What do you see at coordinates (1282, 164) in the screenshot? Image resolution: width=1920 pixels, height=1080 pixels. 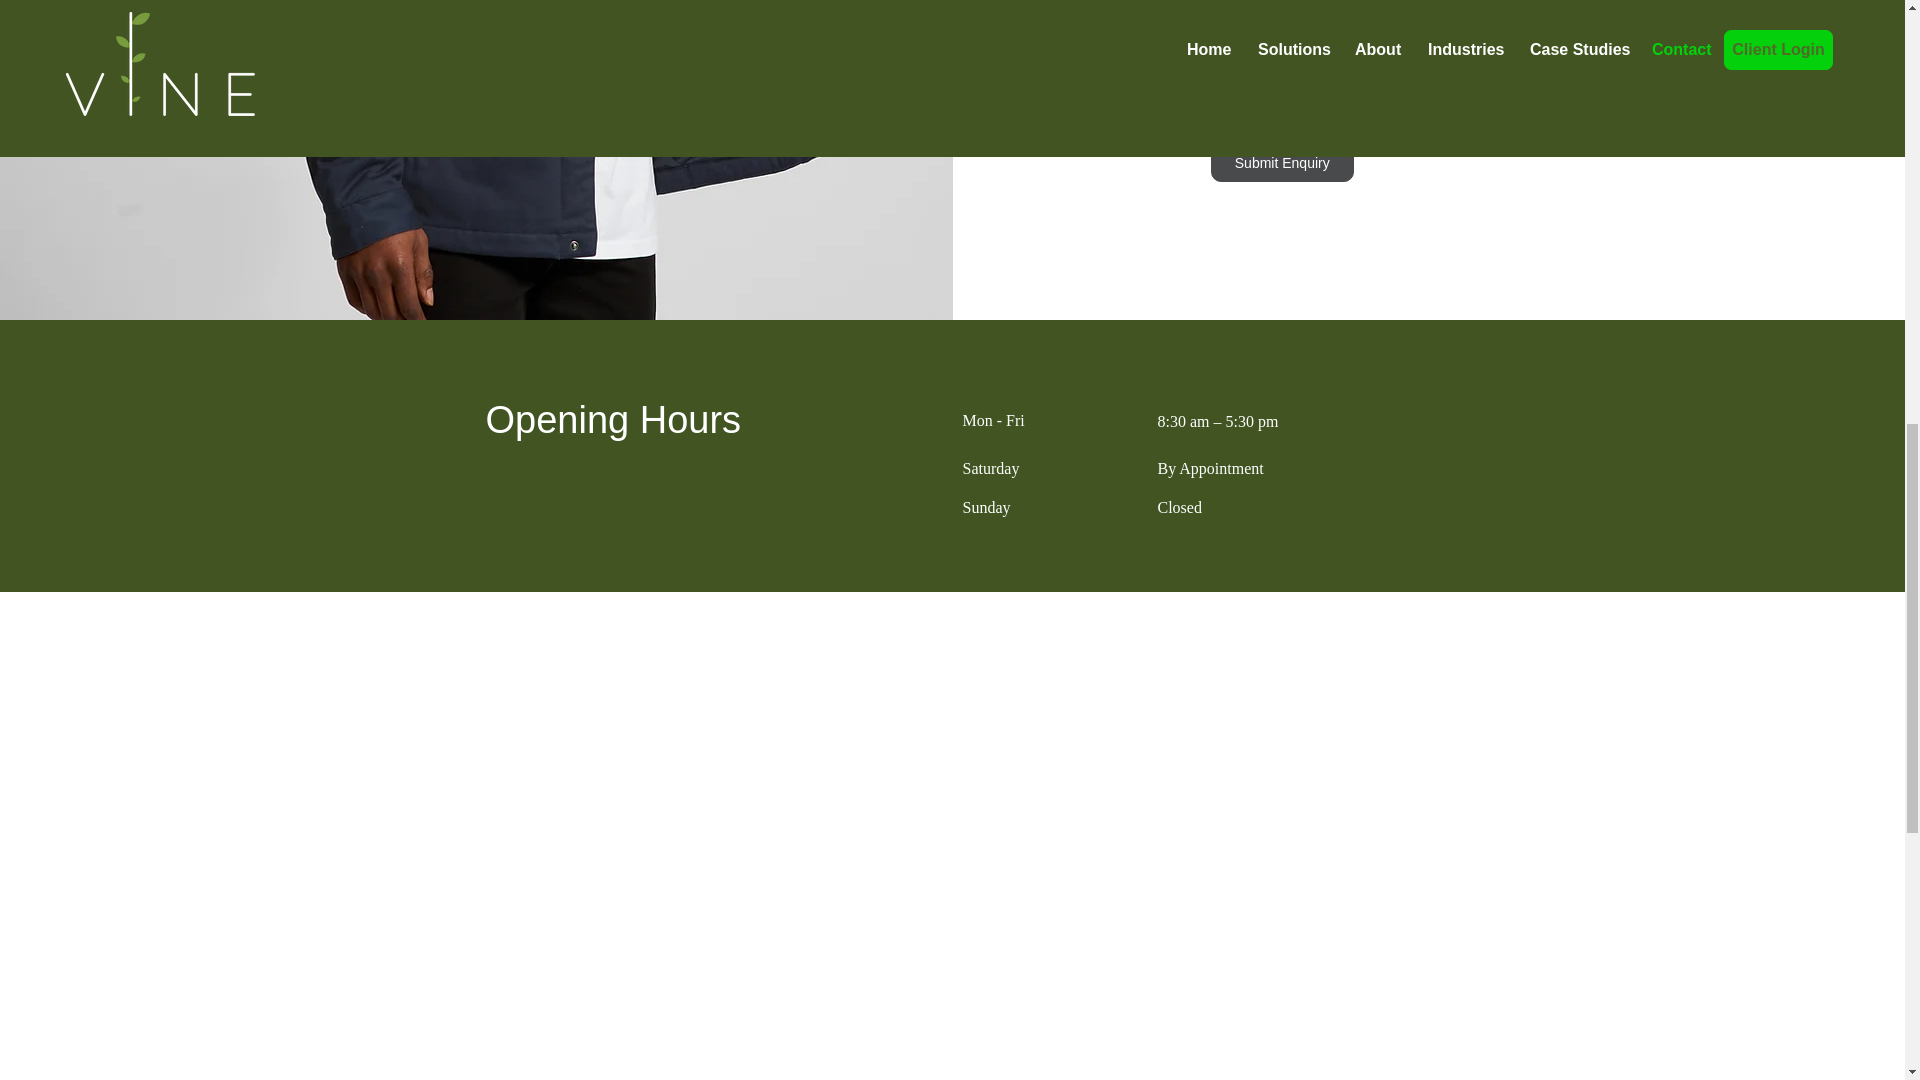 I see `Submit Enquiry` at bounding box center [1282, 164].